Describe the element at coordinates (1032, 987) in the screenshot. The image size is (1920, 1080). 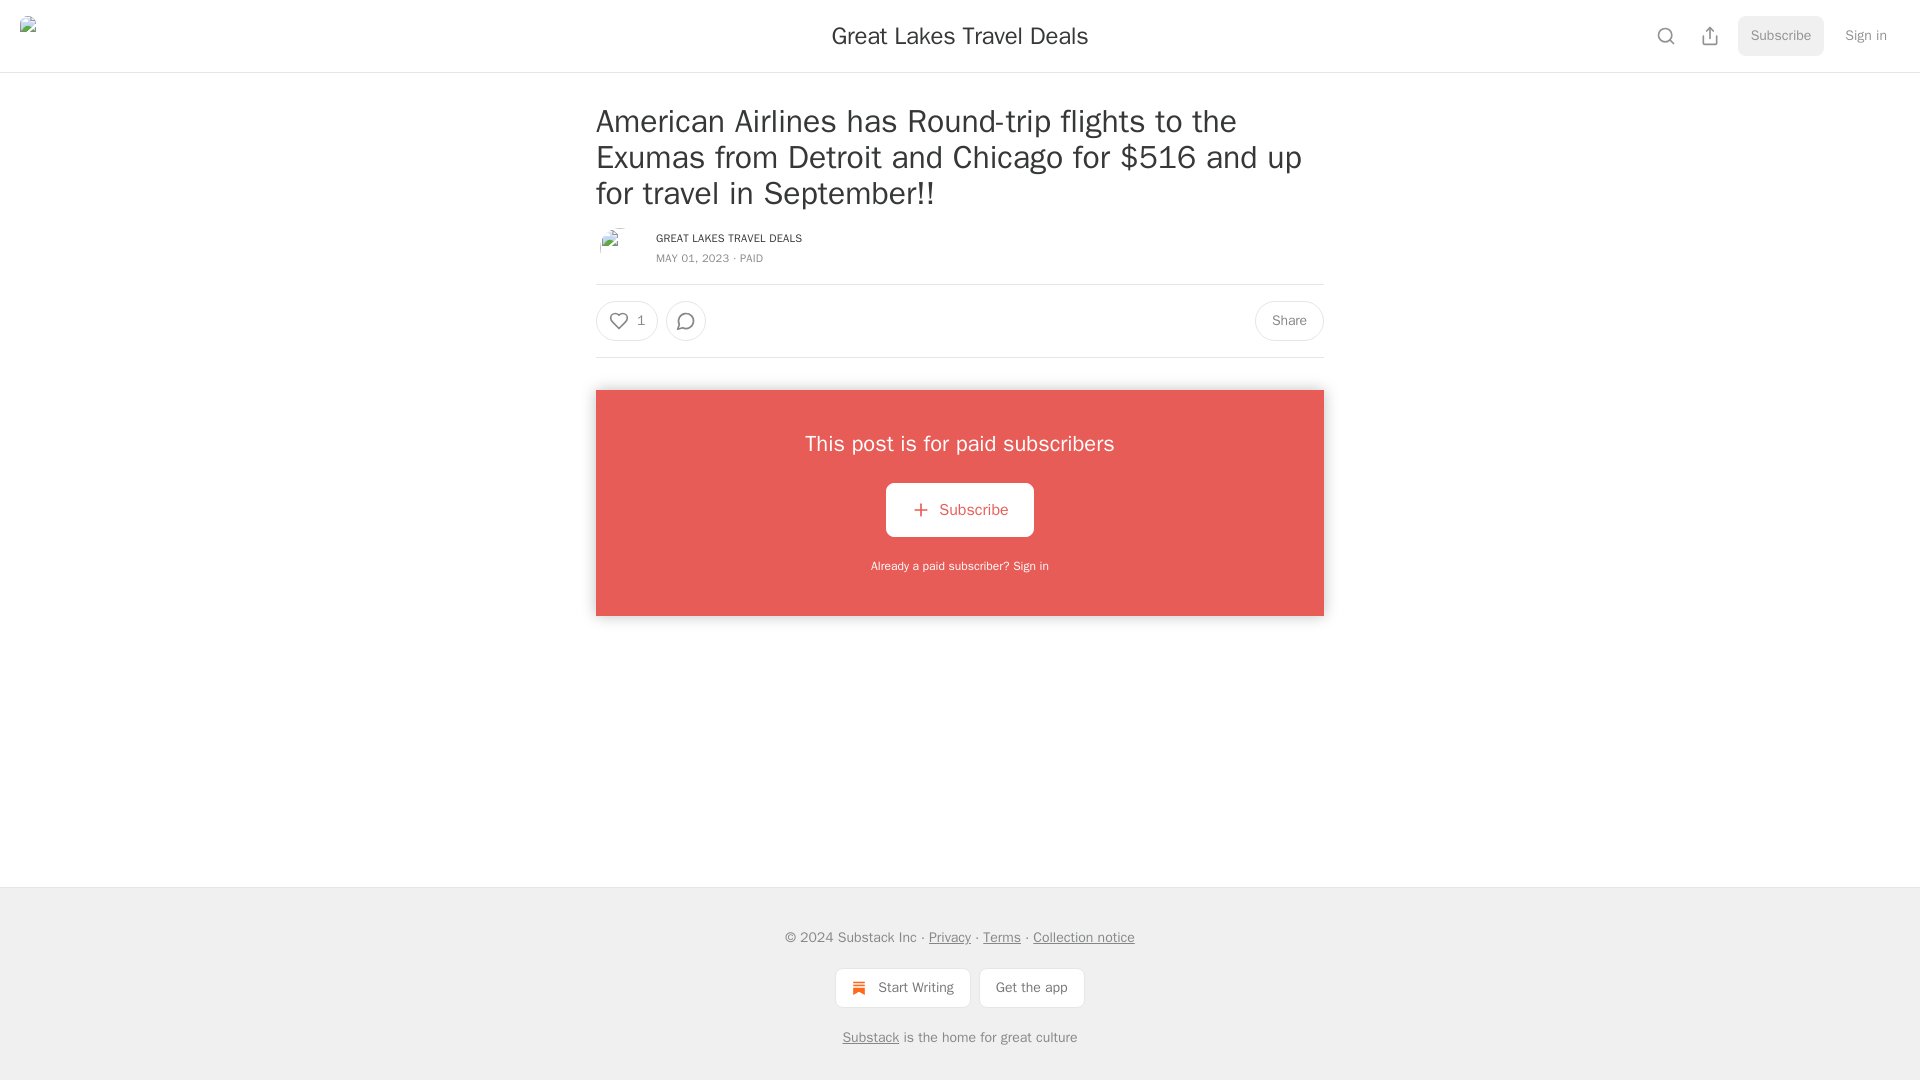
I see `Get the app` at that location.